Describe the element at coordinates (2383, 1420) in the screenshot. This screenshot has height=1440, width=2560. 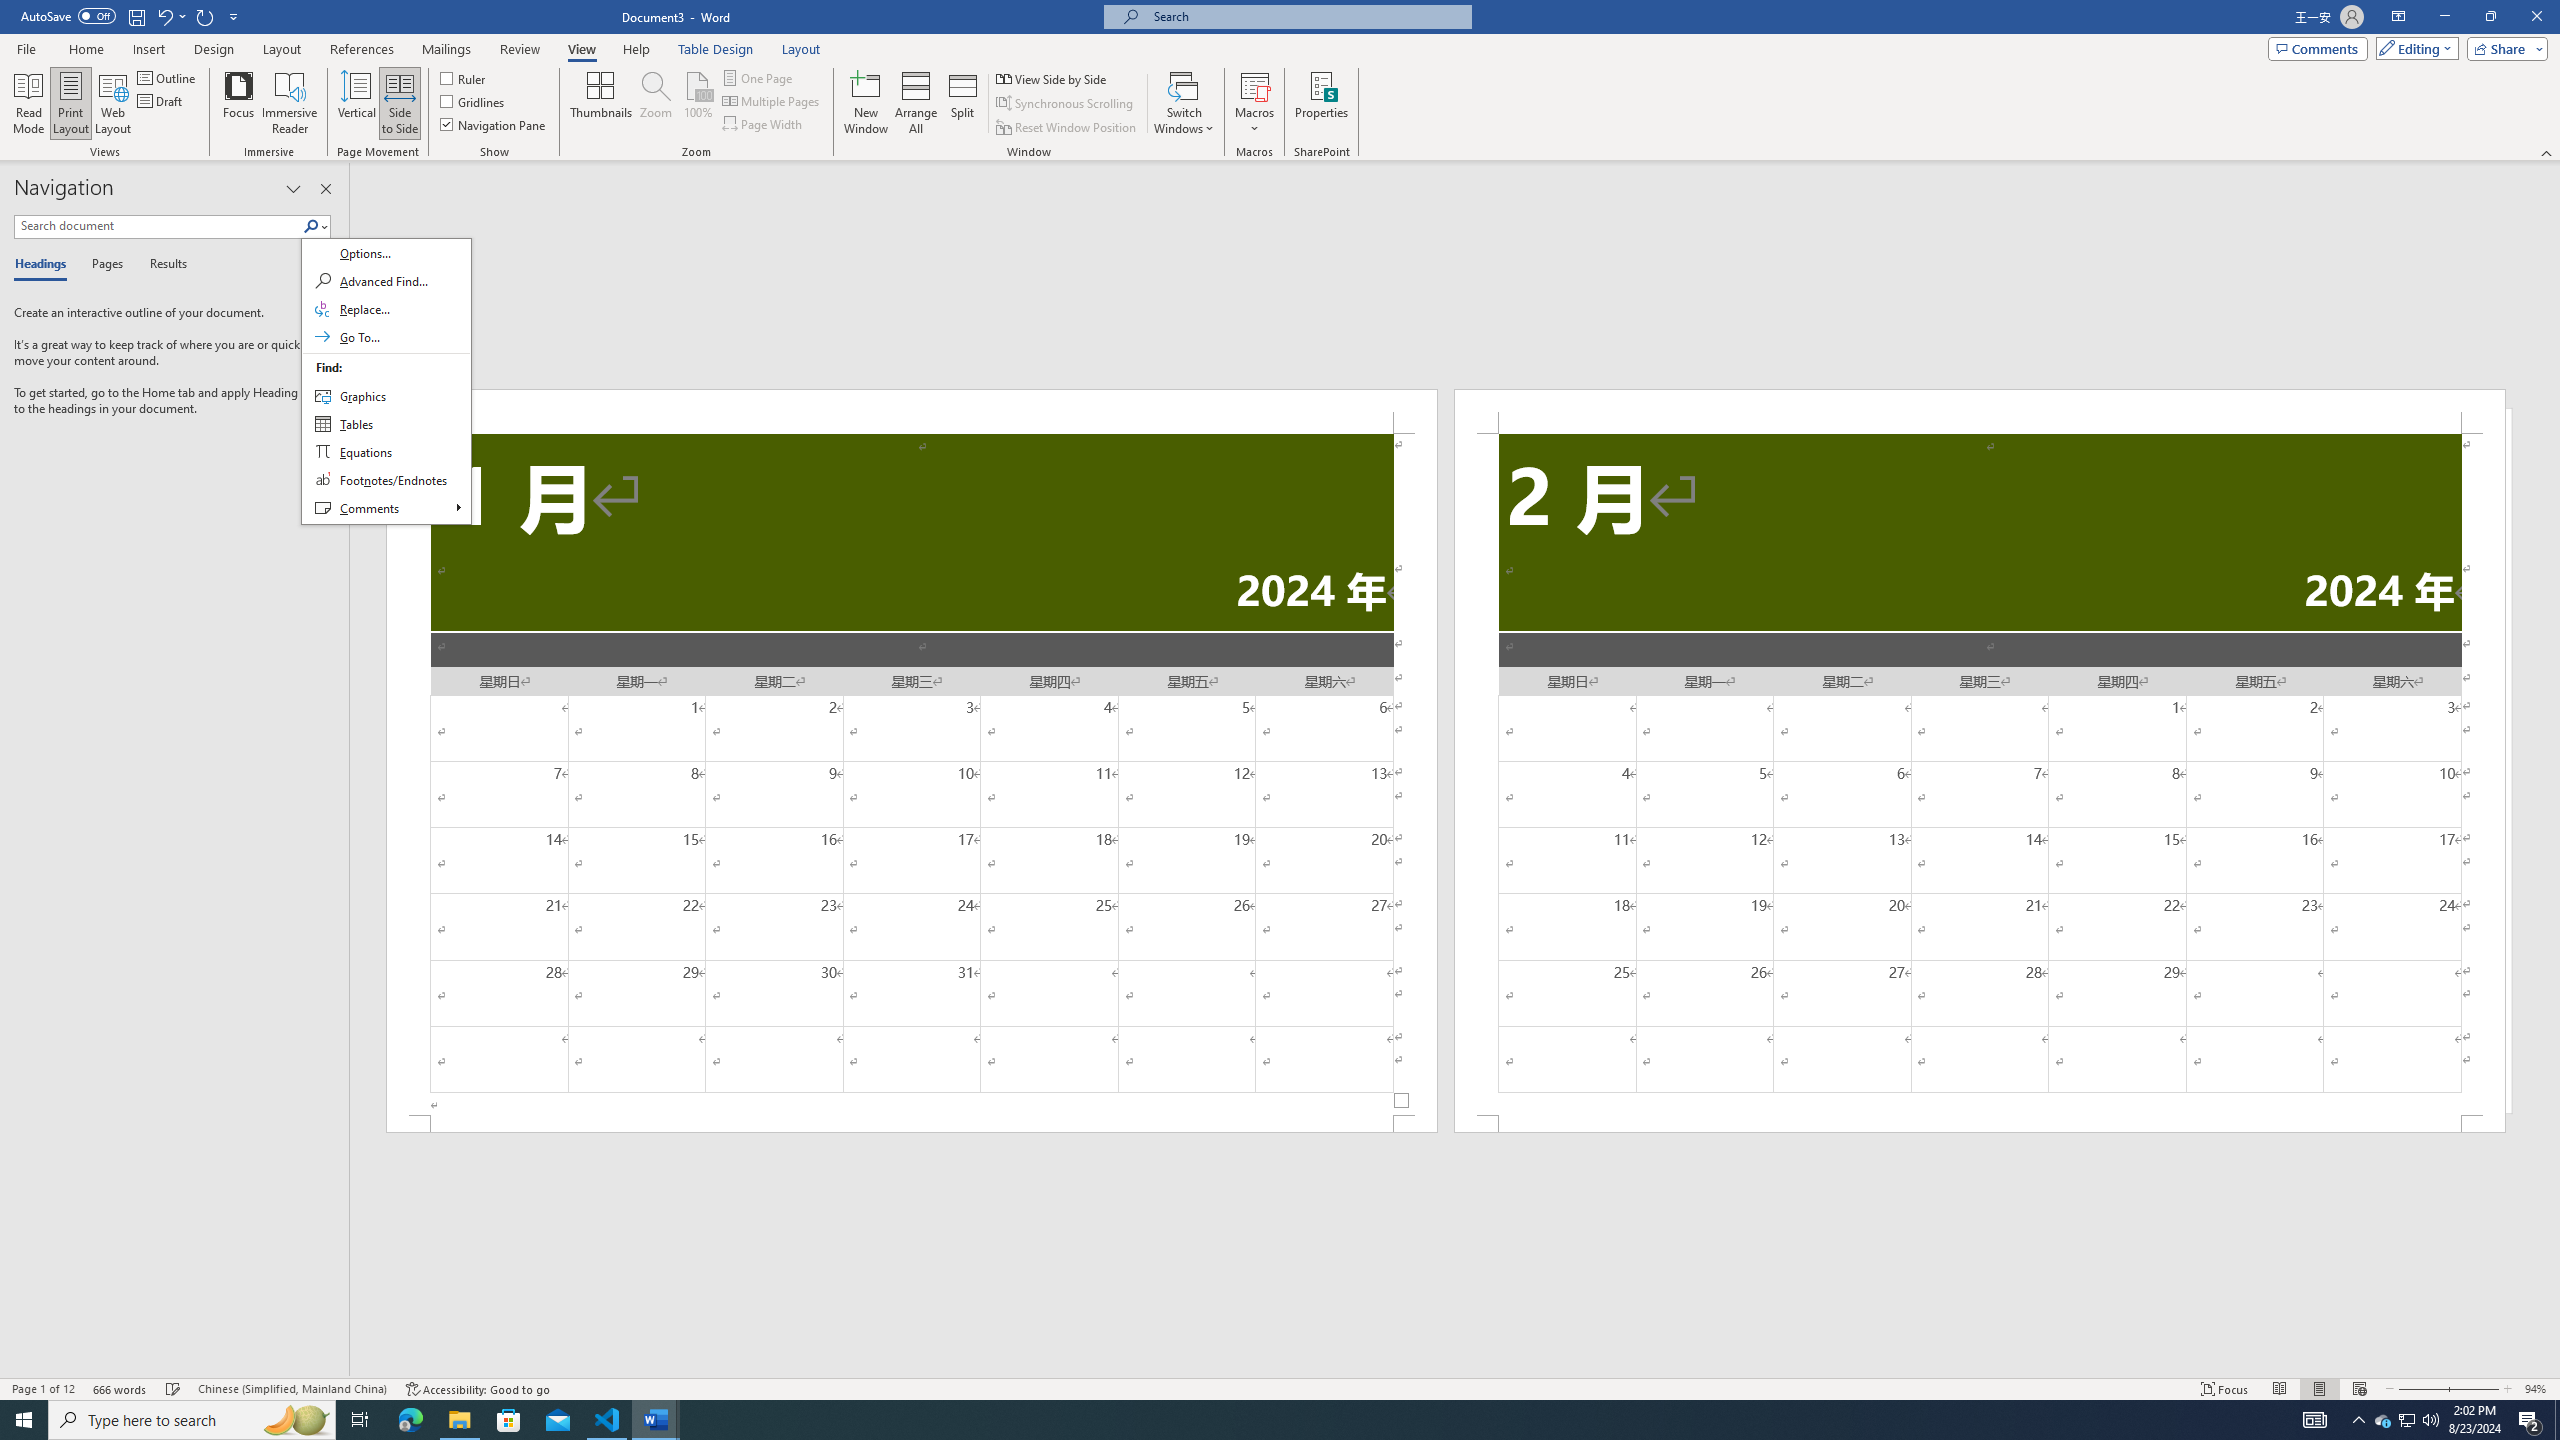
I see `Search highlights icon opens search home window` at that location.